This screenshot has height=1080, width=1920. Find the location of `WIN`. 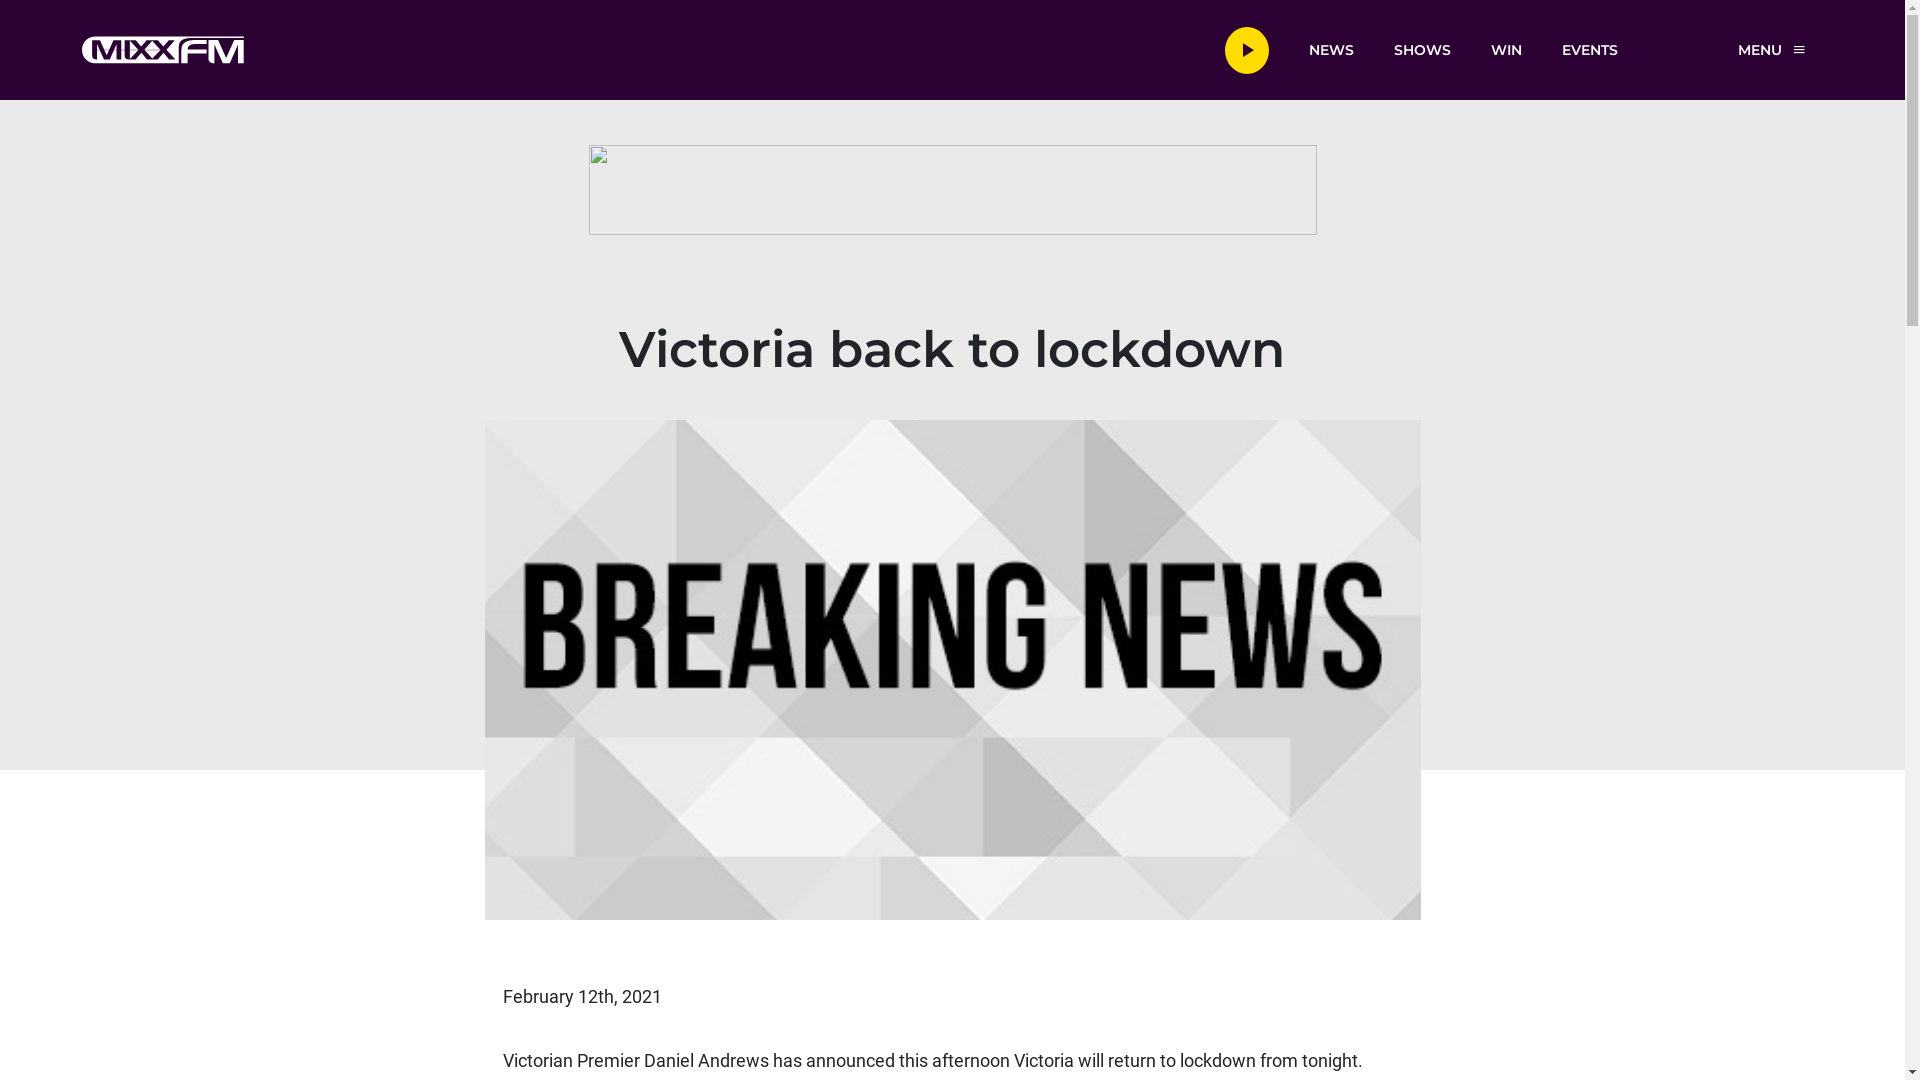

WIN is located at coordinates (1506, 49).